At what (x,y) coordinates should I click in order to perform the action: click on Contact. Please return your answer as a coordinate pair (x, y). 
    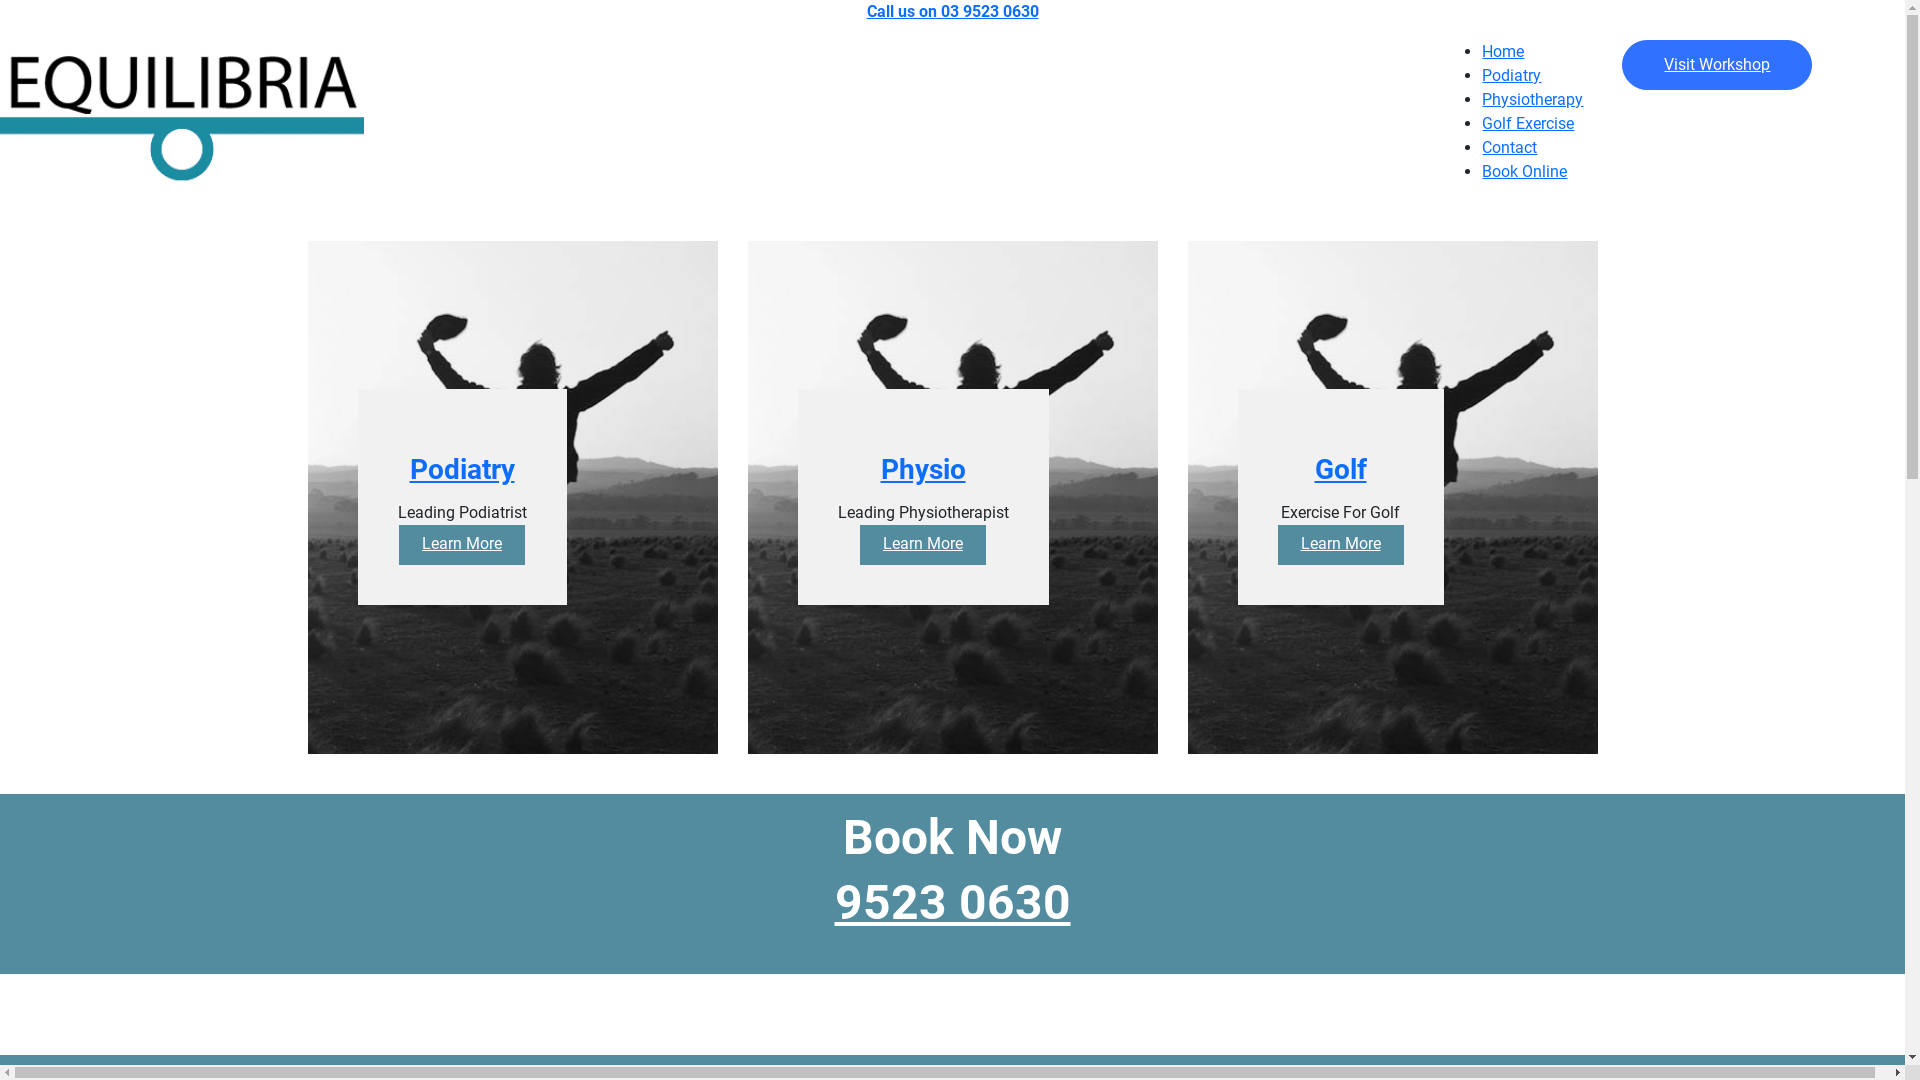
    Looking at the image, I should click on (1510, 148).